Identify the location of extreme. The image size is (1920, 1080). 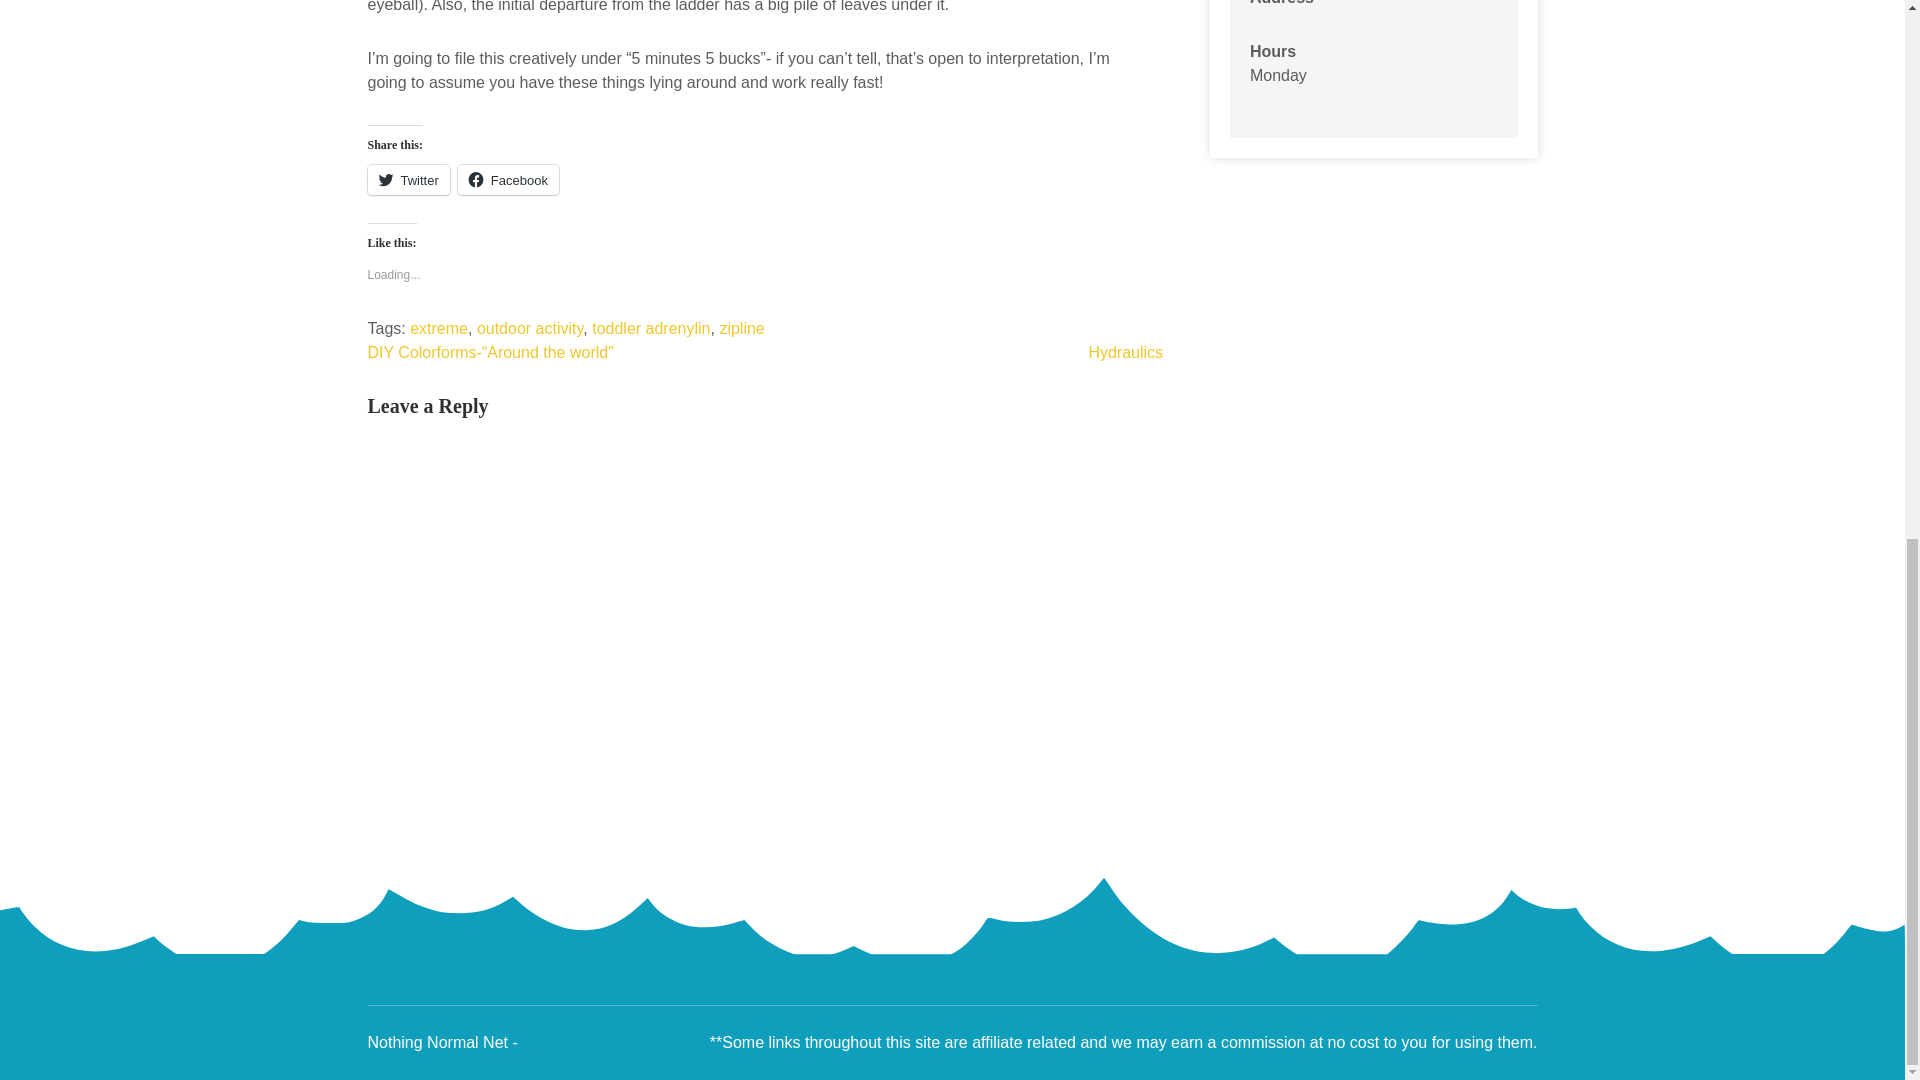
(439, 328).